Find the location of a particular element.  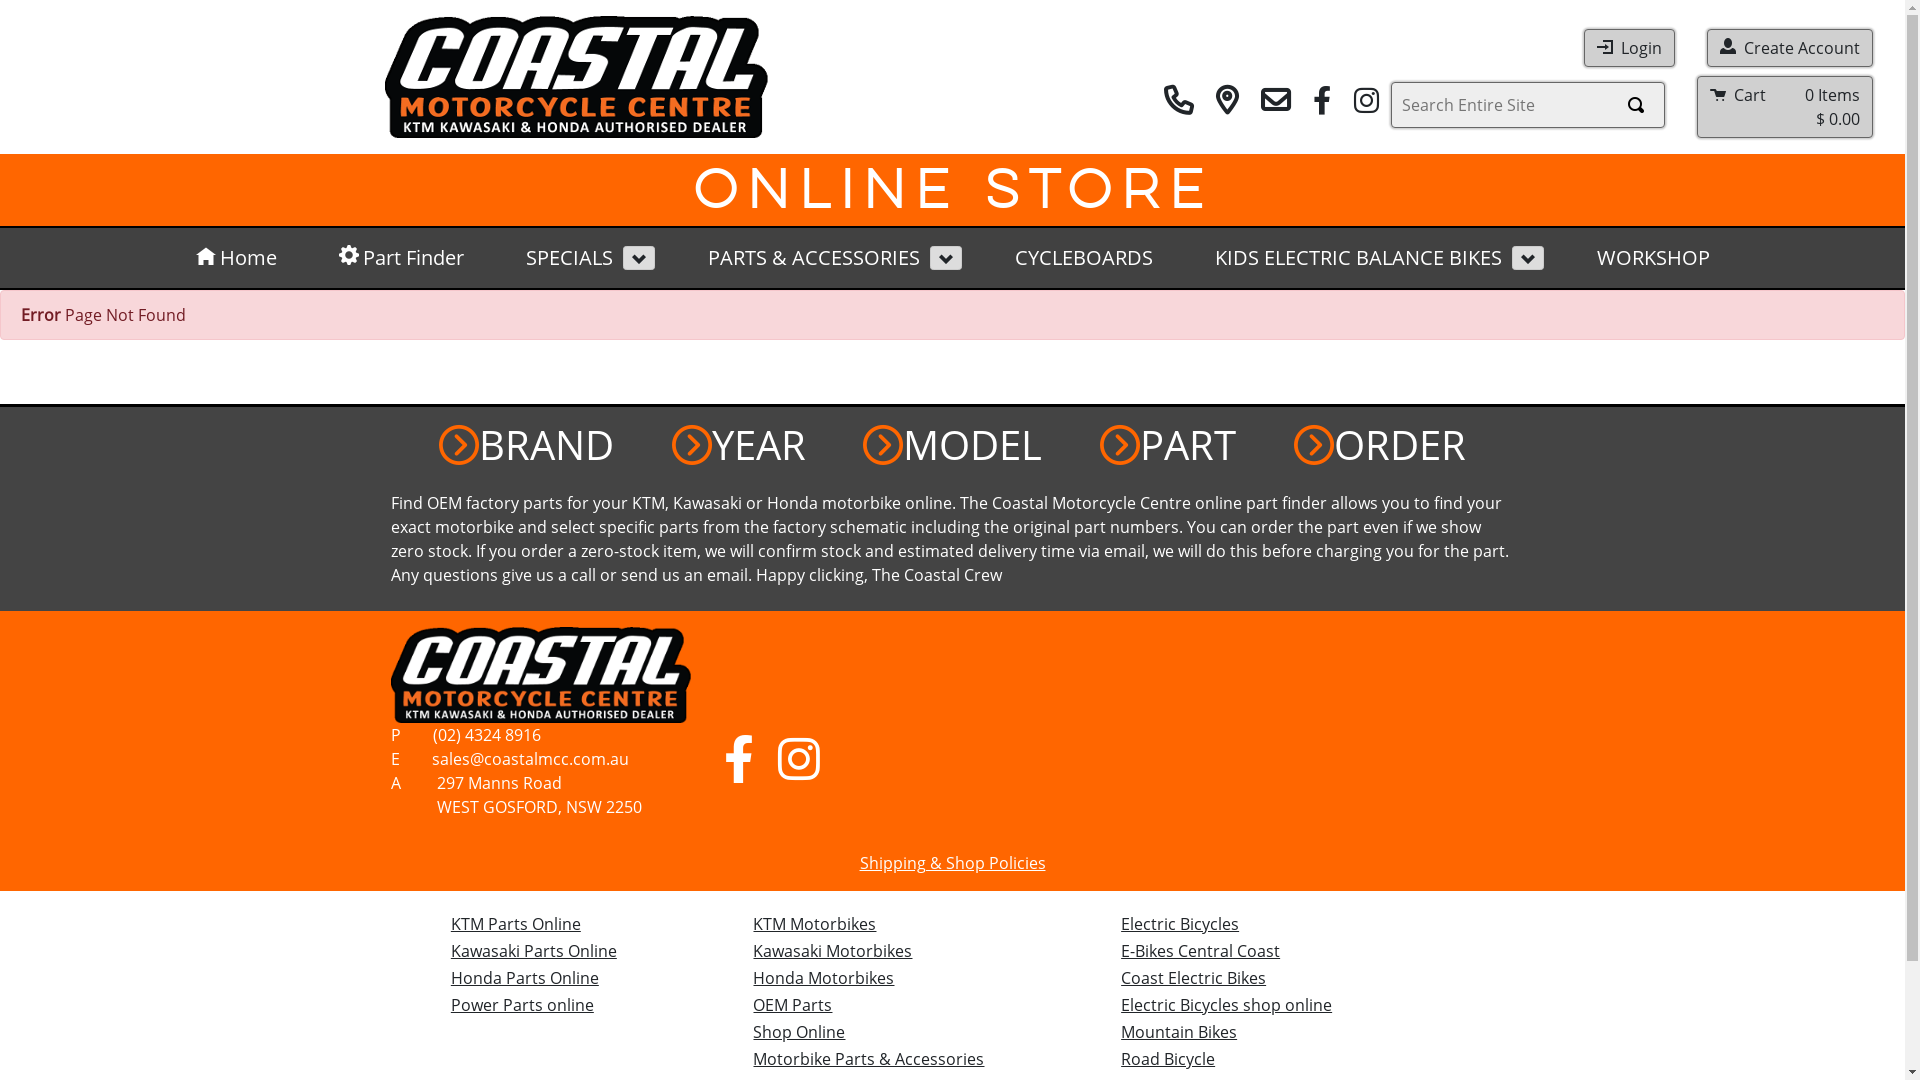

PARTS & ACCESSORIES is located at coordinates (804, 258).